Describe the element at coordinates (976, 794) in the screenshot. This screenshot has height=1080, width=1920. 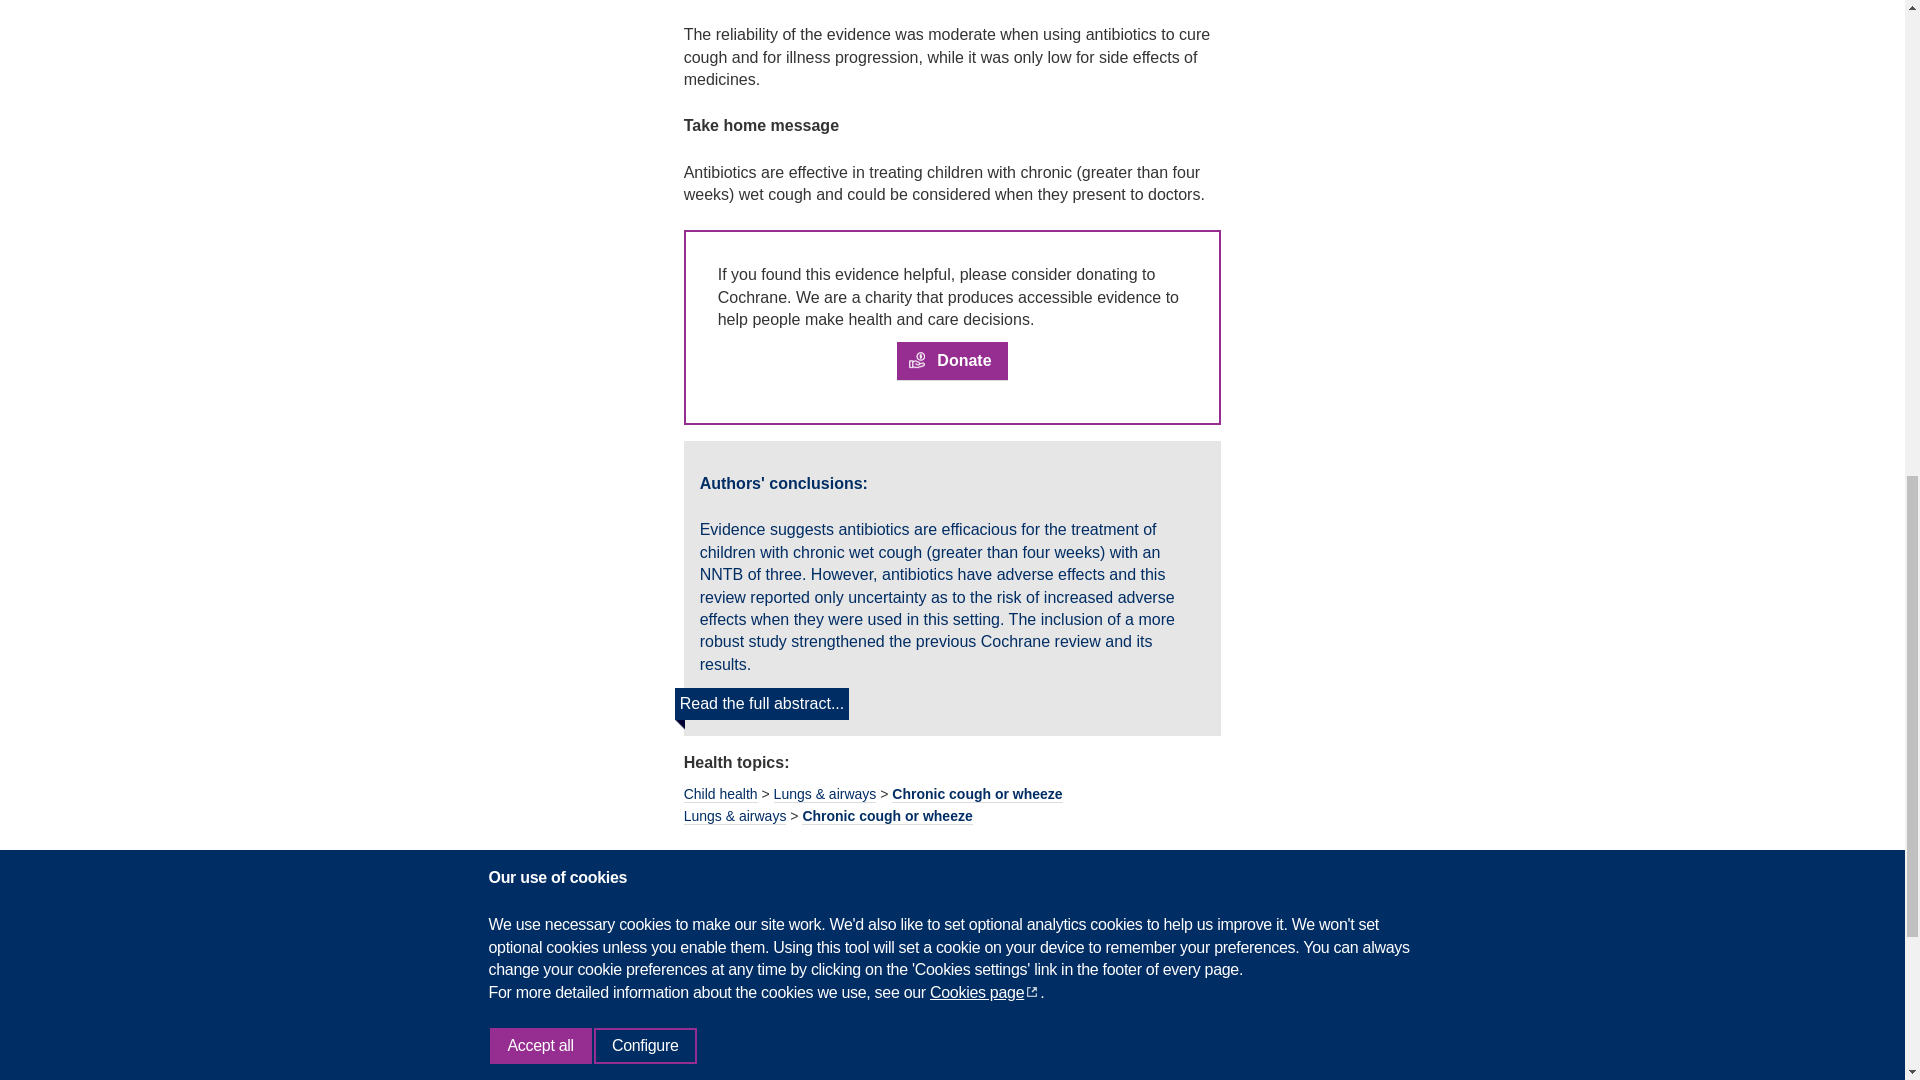
I see `Chronic cough or wheeze` at that location.